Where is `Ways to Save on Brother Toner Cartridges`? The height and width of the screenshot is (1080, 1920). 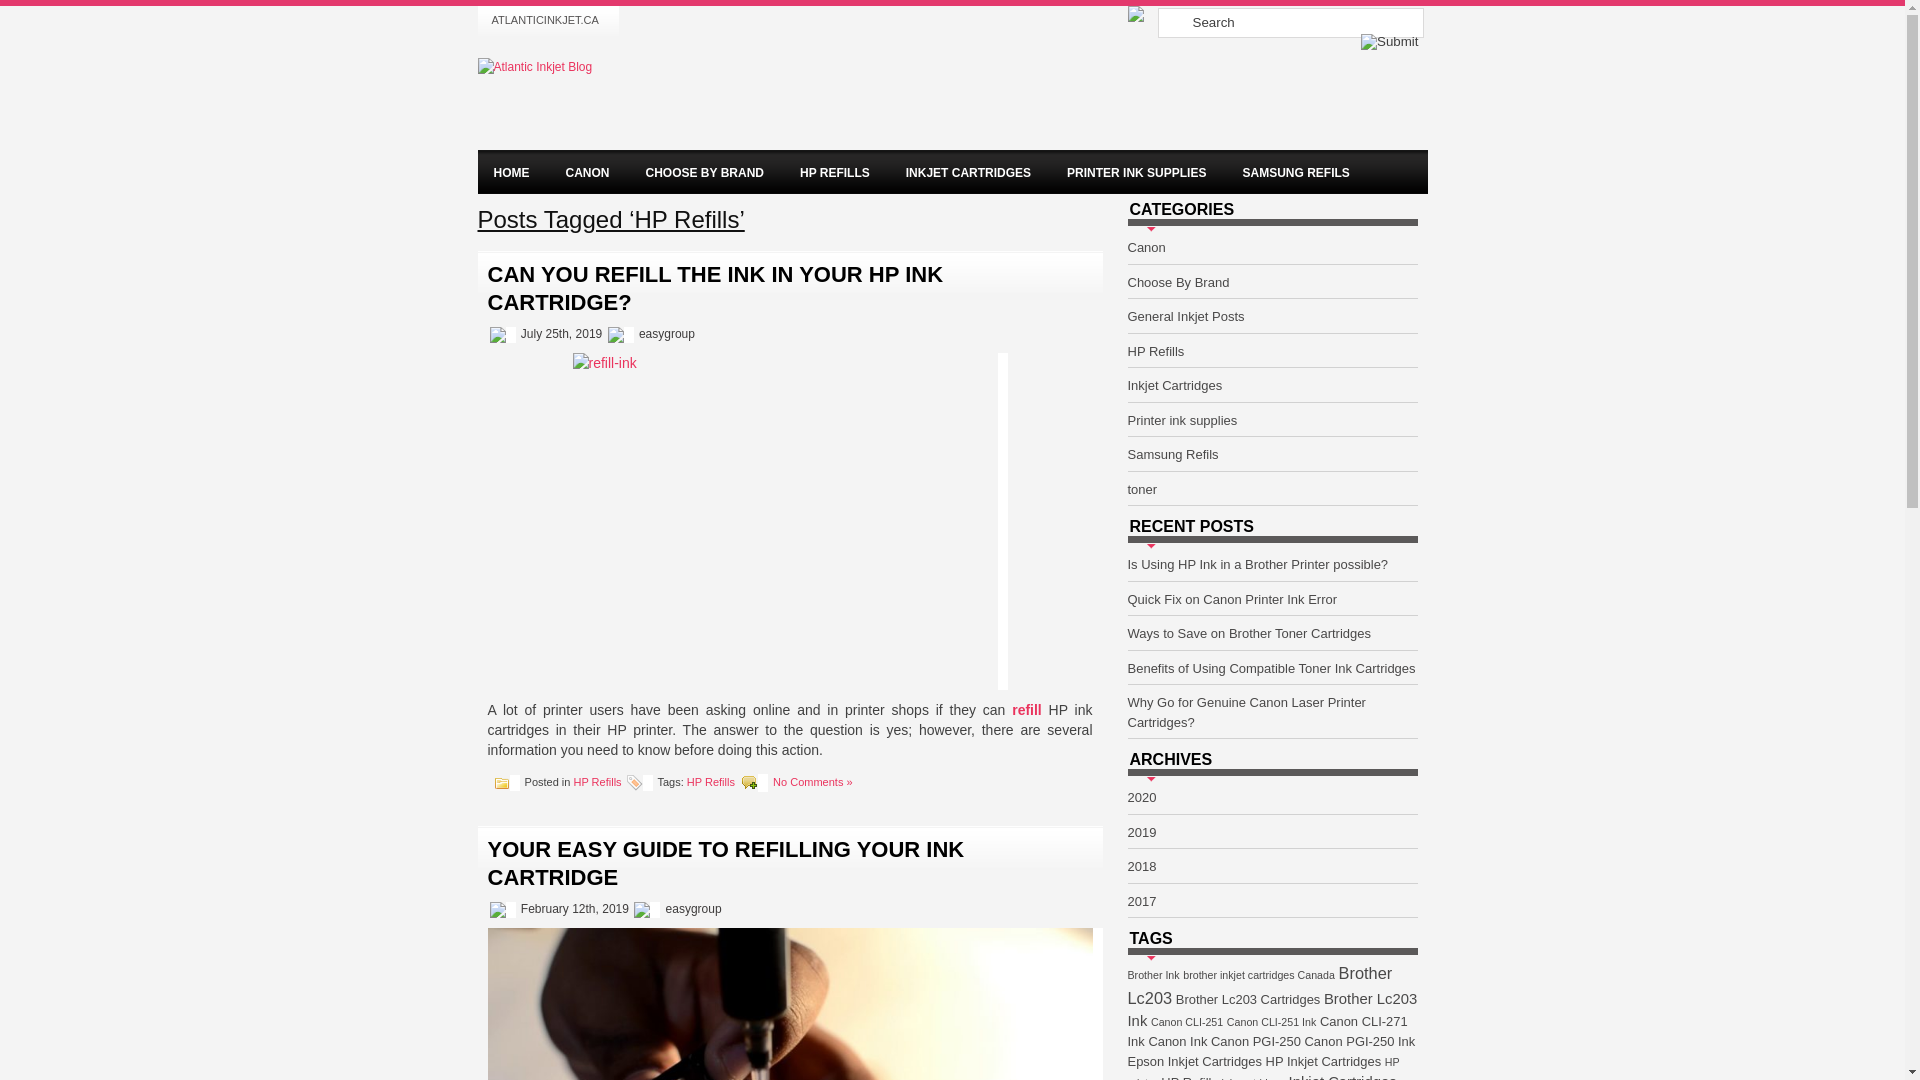
Ways to Save on Brother Toner Cartridges is located at coordinates (1250, 634).